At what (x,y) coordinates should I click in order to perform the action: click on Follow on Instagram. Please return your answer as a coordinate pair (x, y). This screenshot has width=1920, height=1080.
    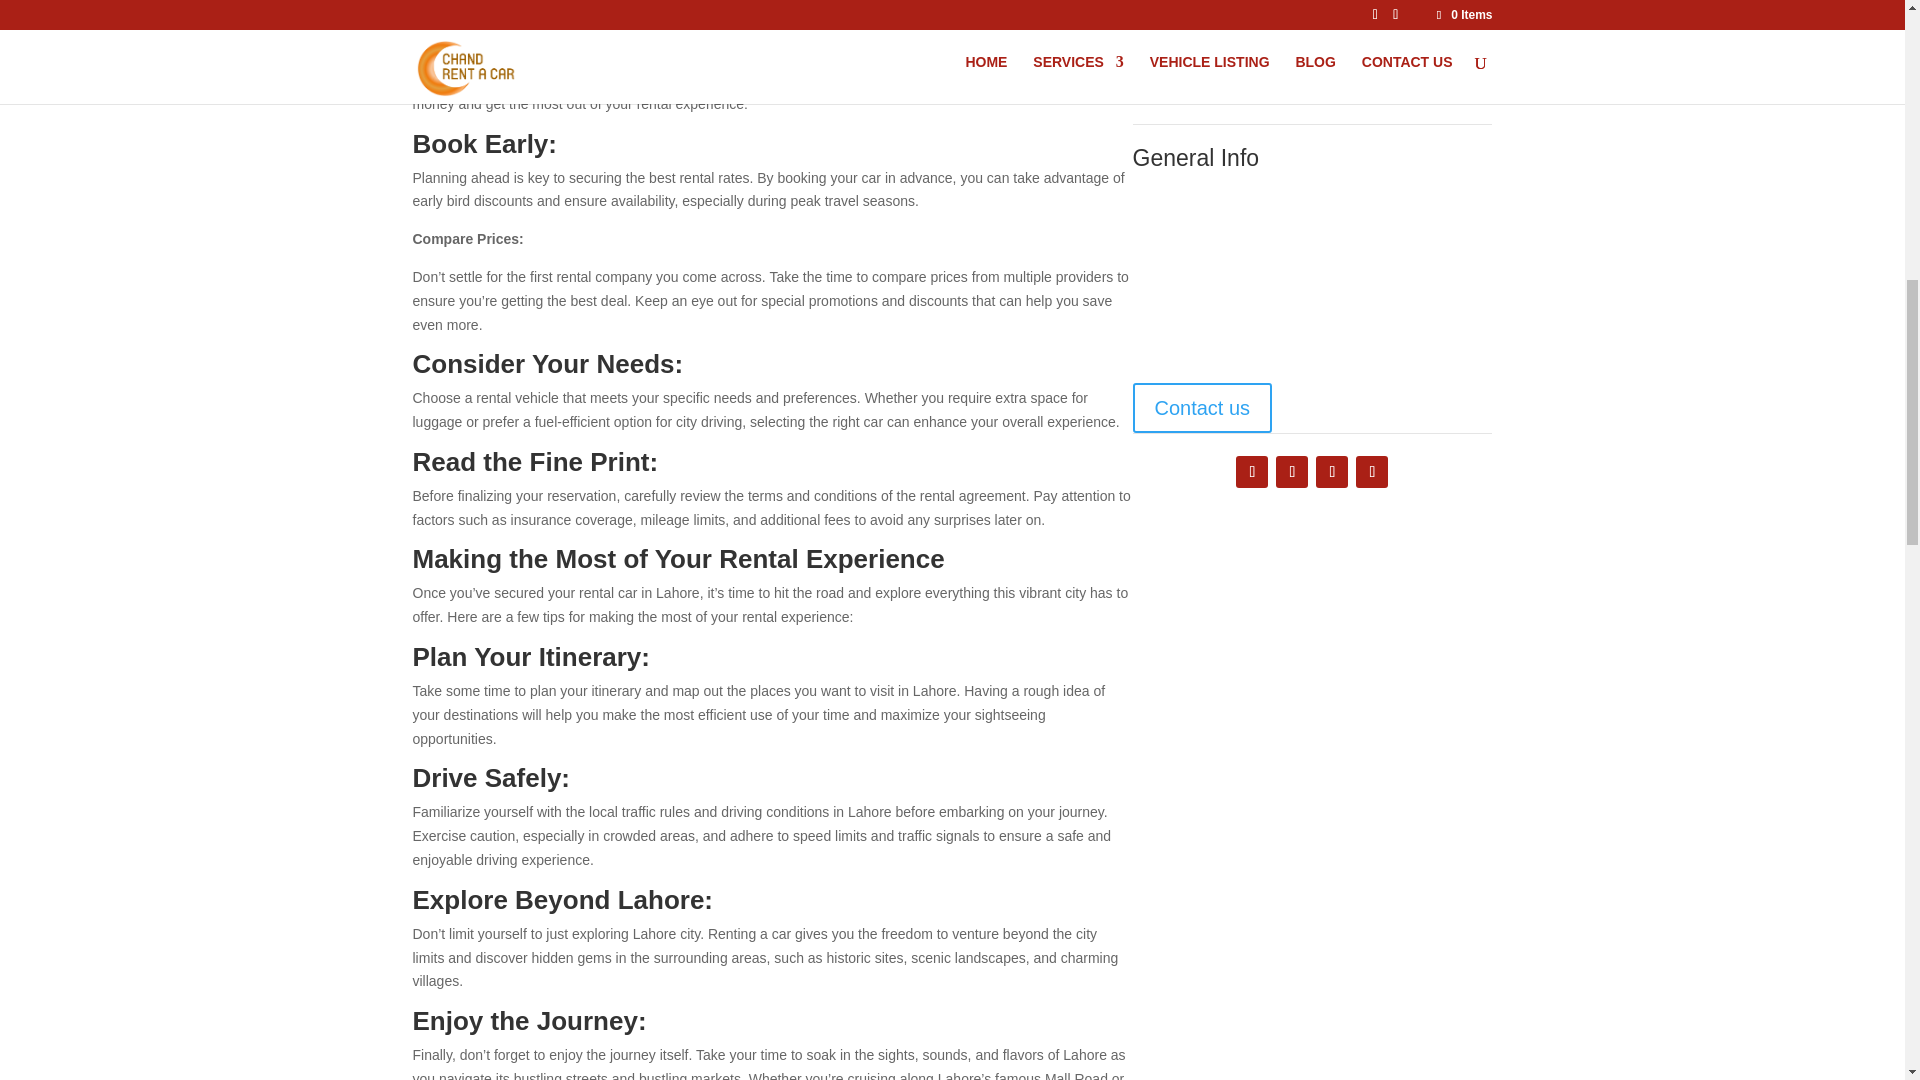
    Looking at the image, I should click on (1331, 472).